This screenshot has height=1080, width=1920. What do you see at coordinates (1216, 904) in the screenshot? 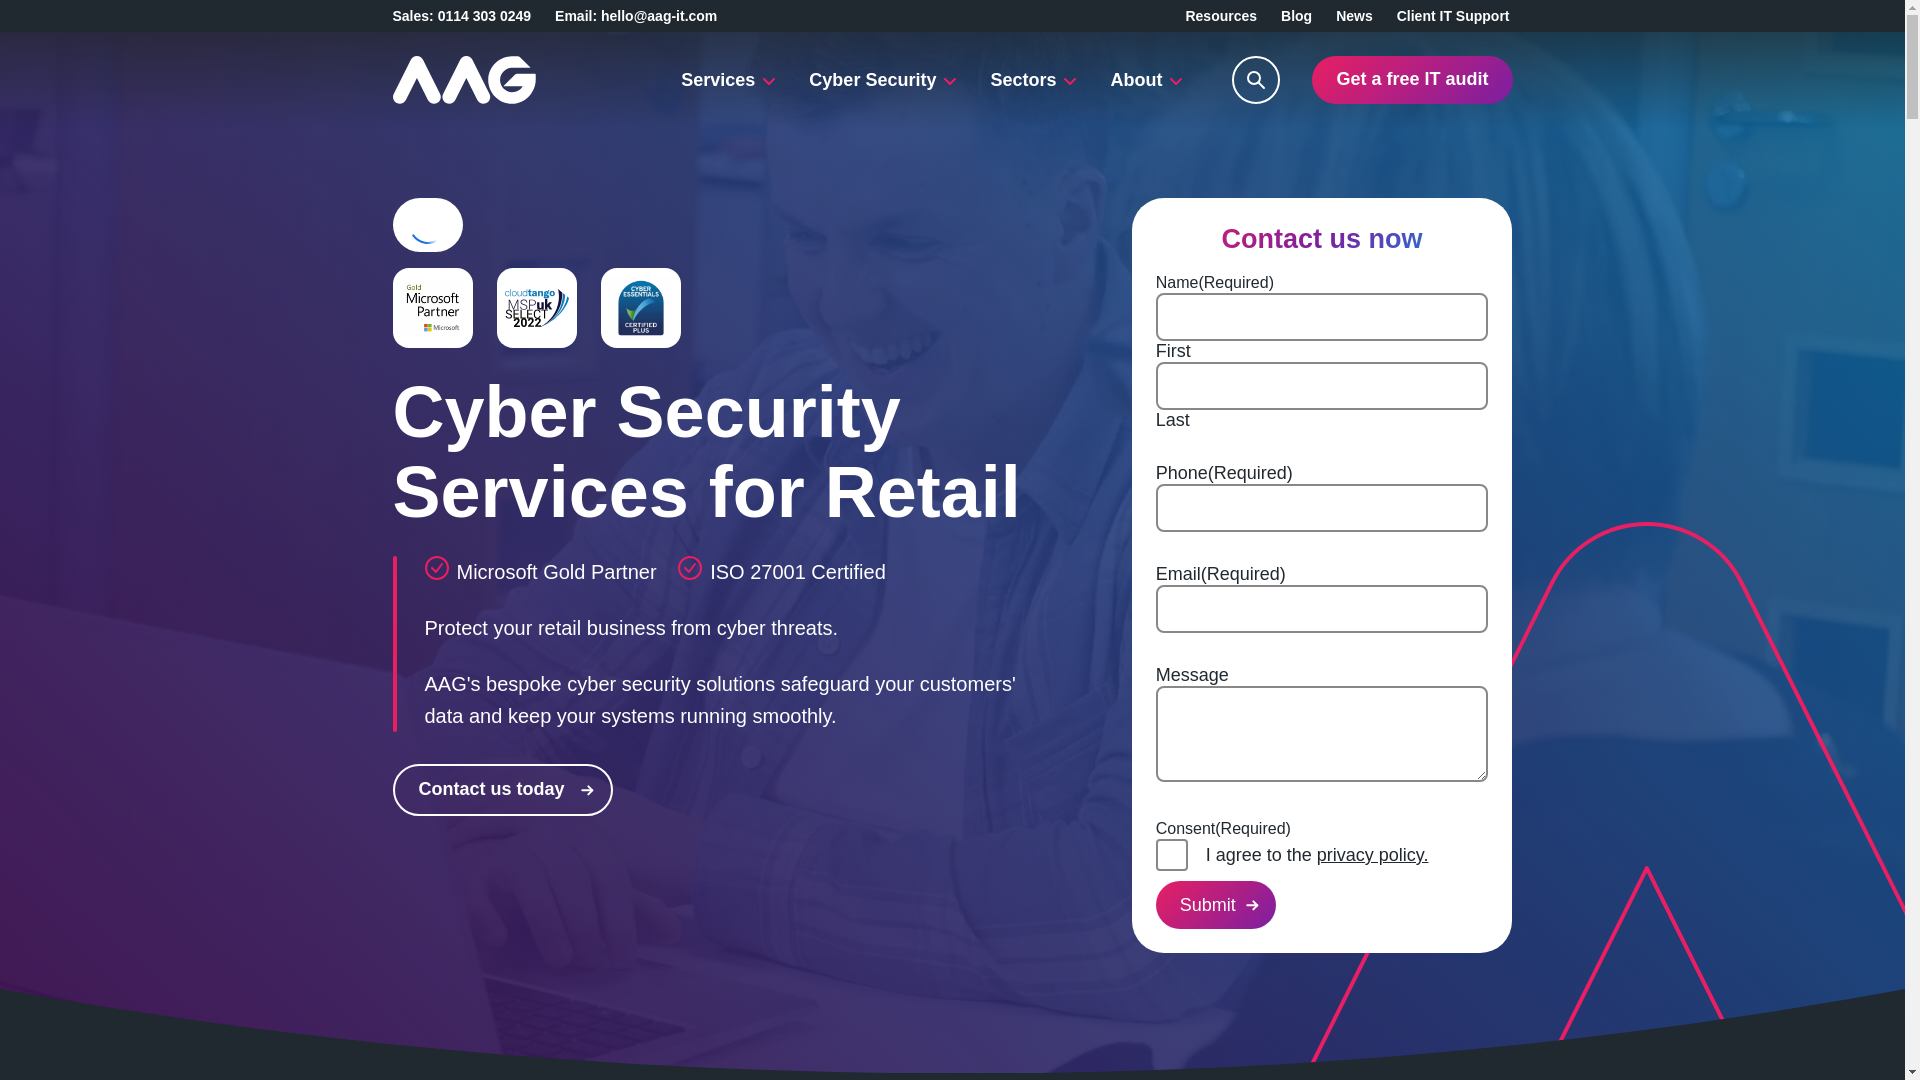
I see `Submit` at bounding box center [1216, 904].